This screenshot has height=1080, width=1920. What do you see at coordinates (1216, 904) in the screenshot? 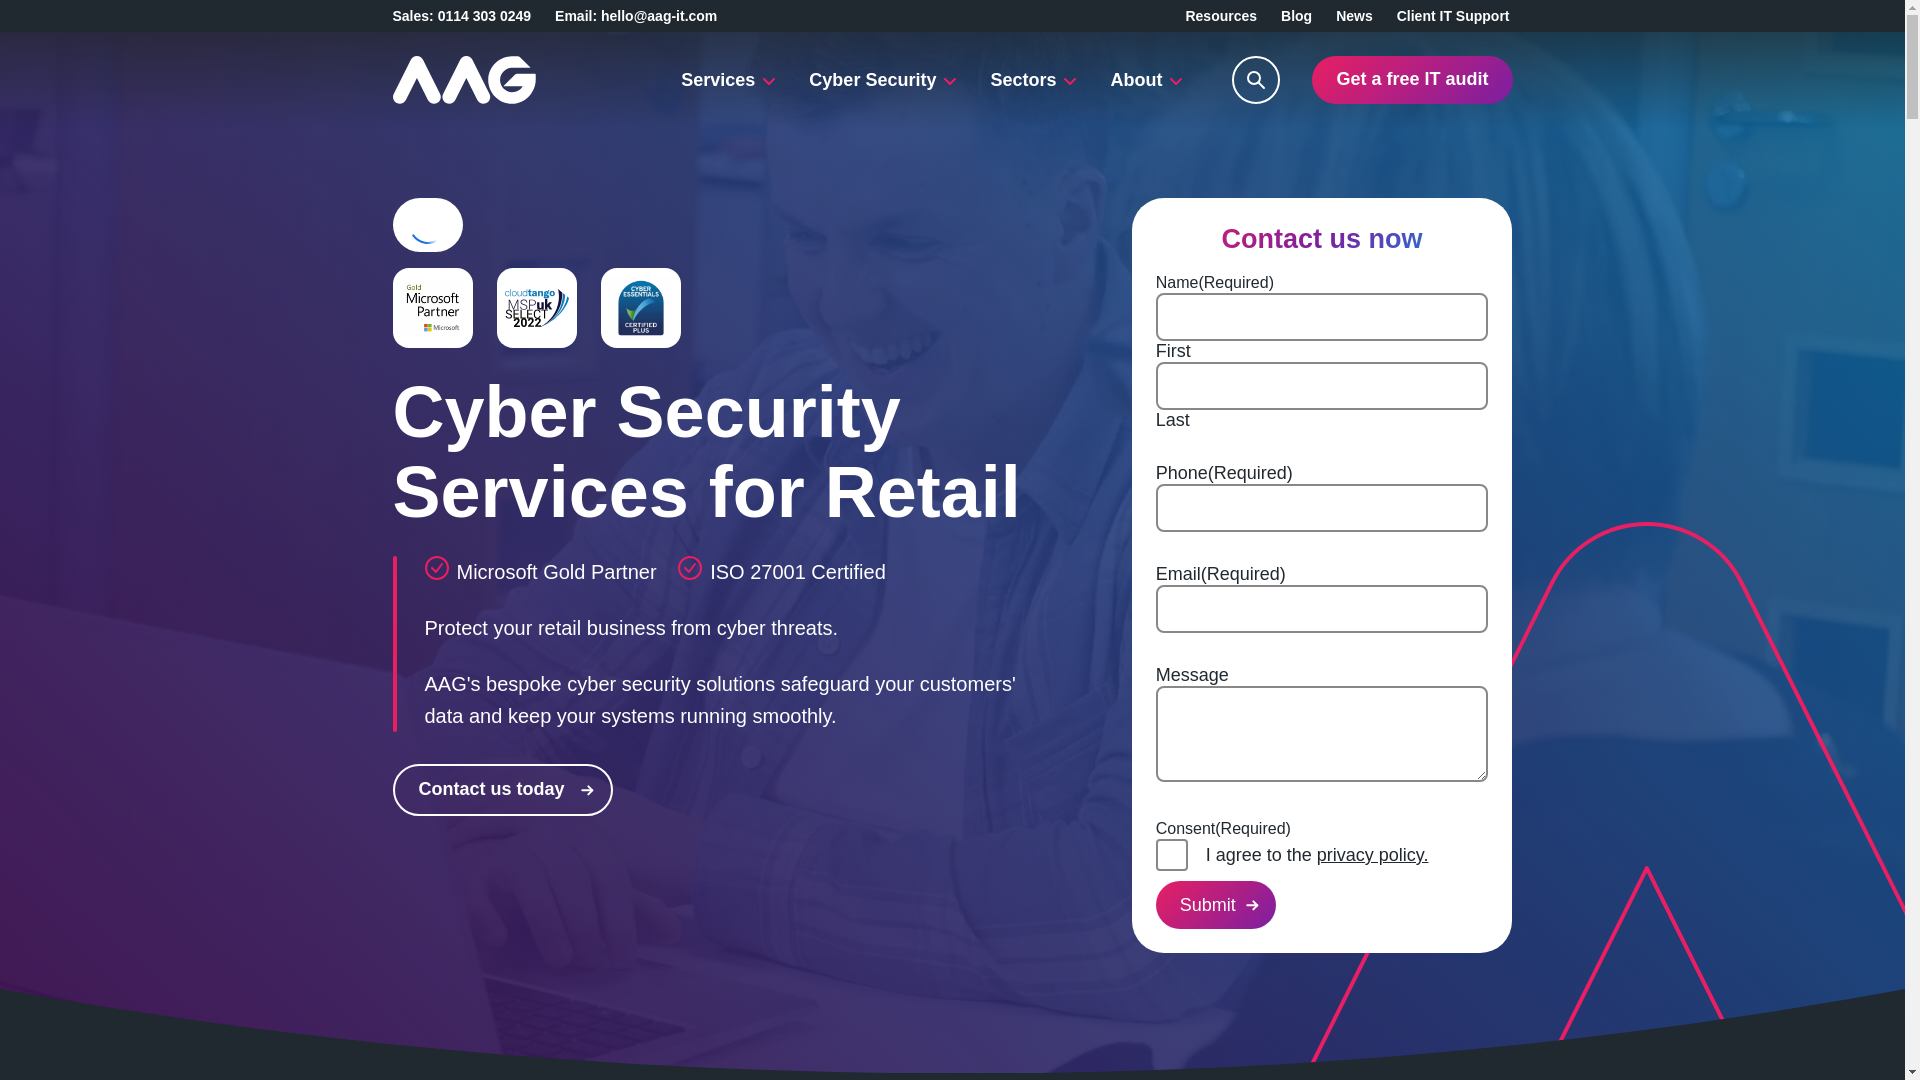
I see `Submit` at bounding box center [1216, 904].